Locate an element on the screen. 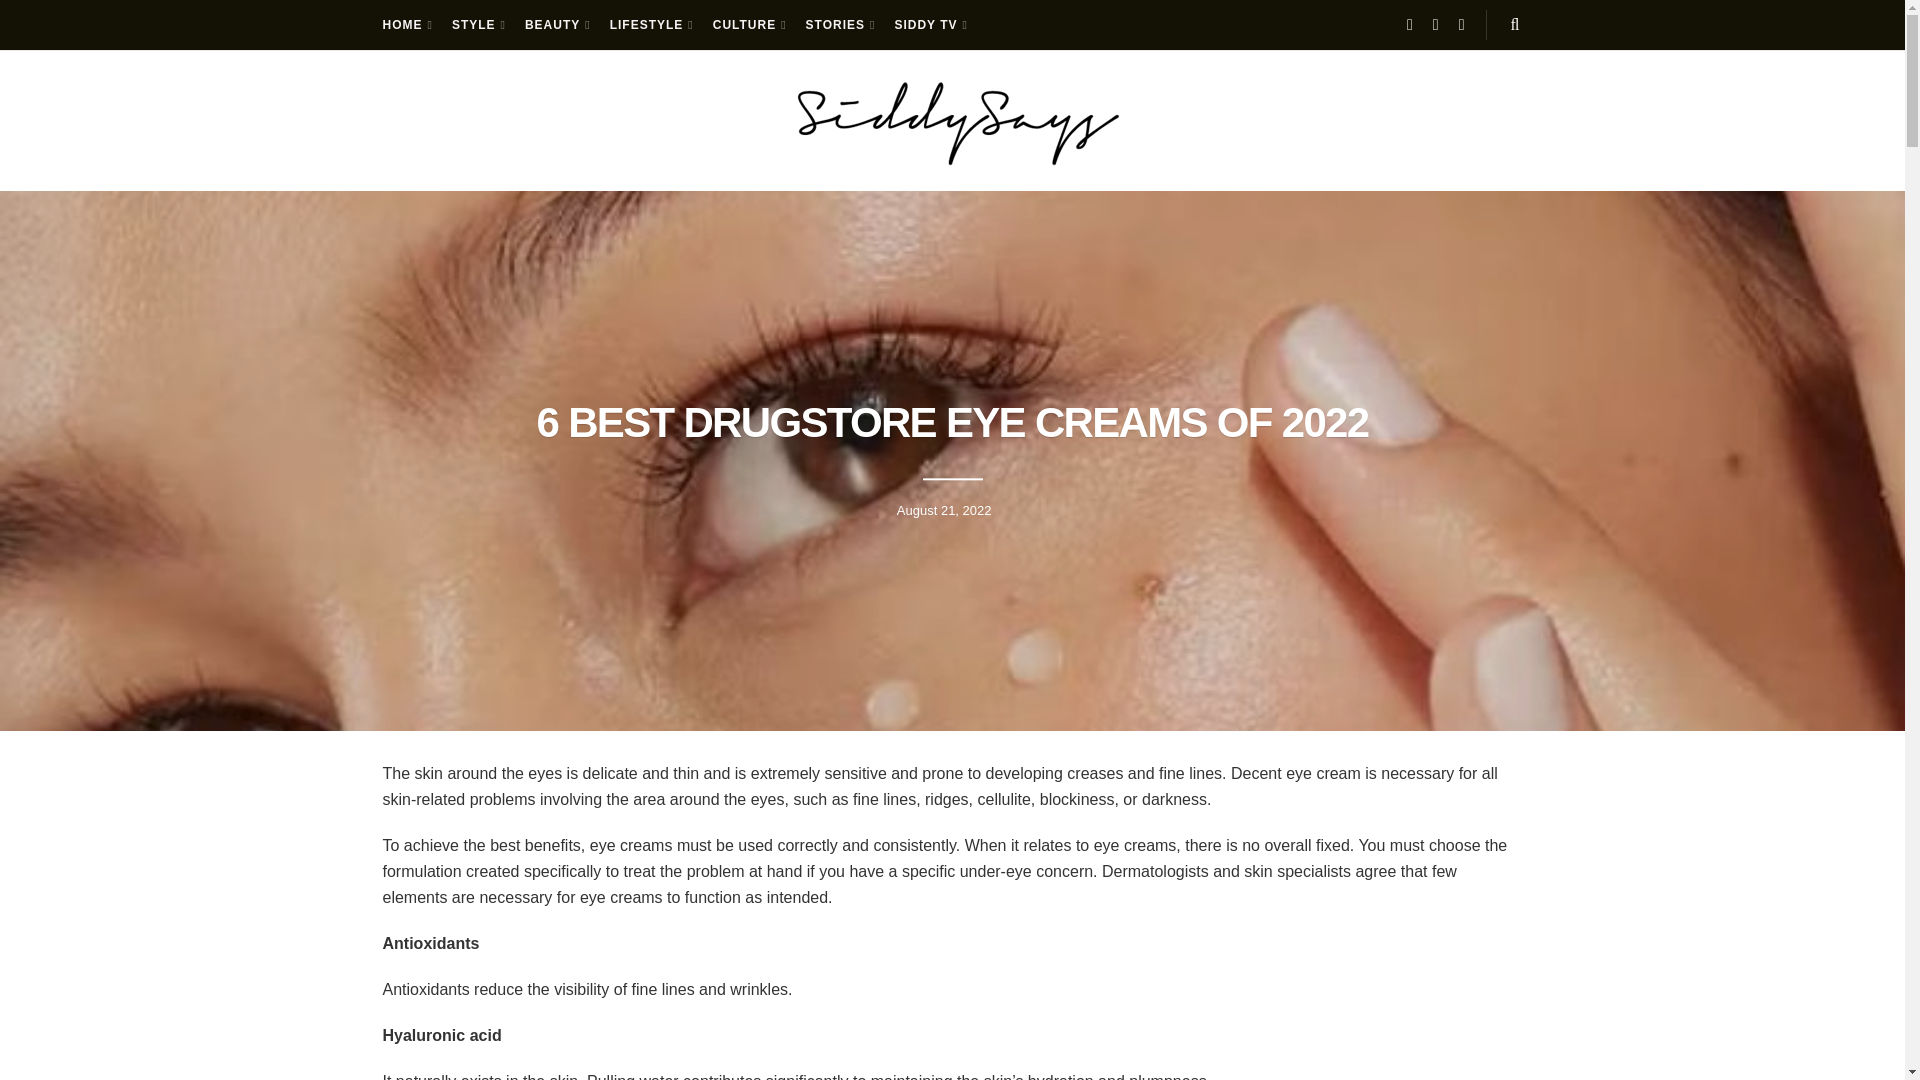 This screenshot has height=1080, width=1920. HOME is located at coordinates (405, 24).